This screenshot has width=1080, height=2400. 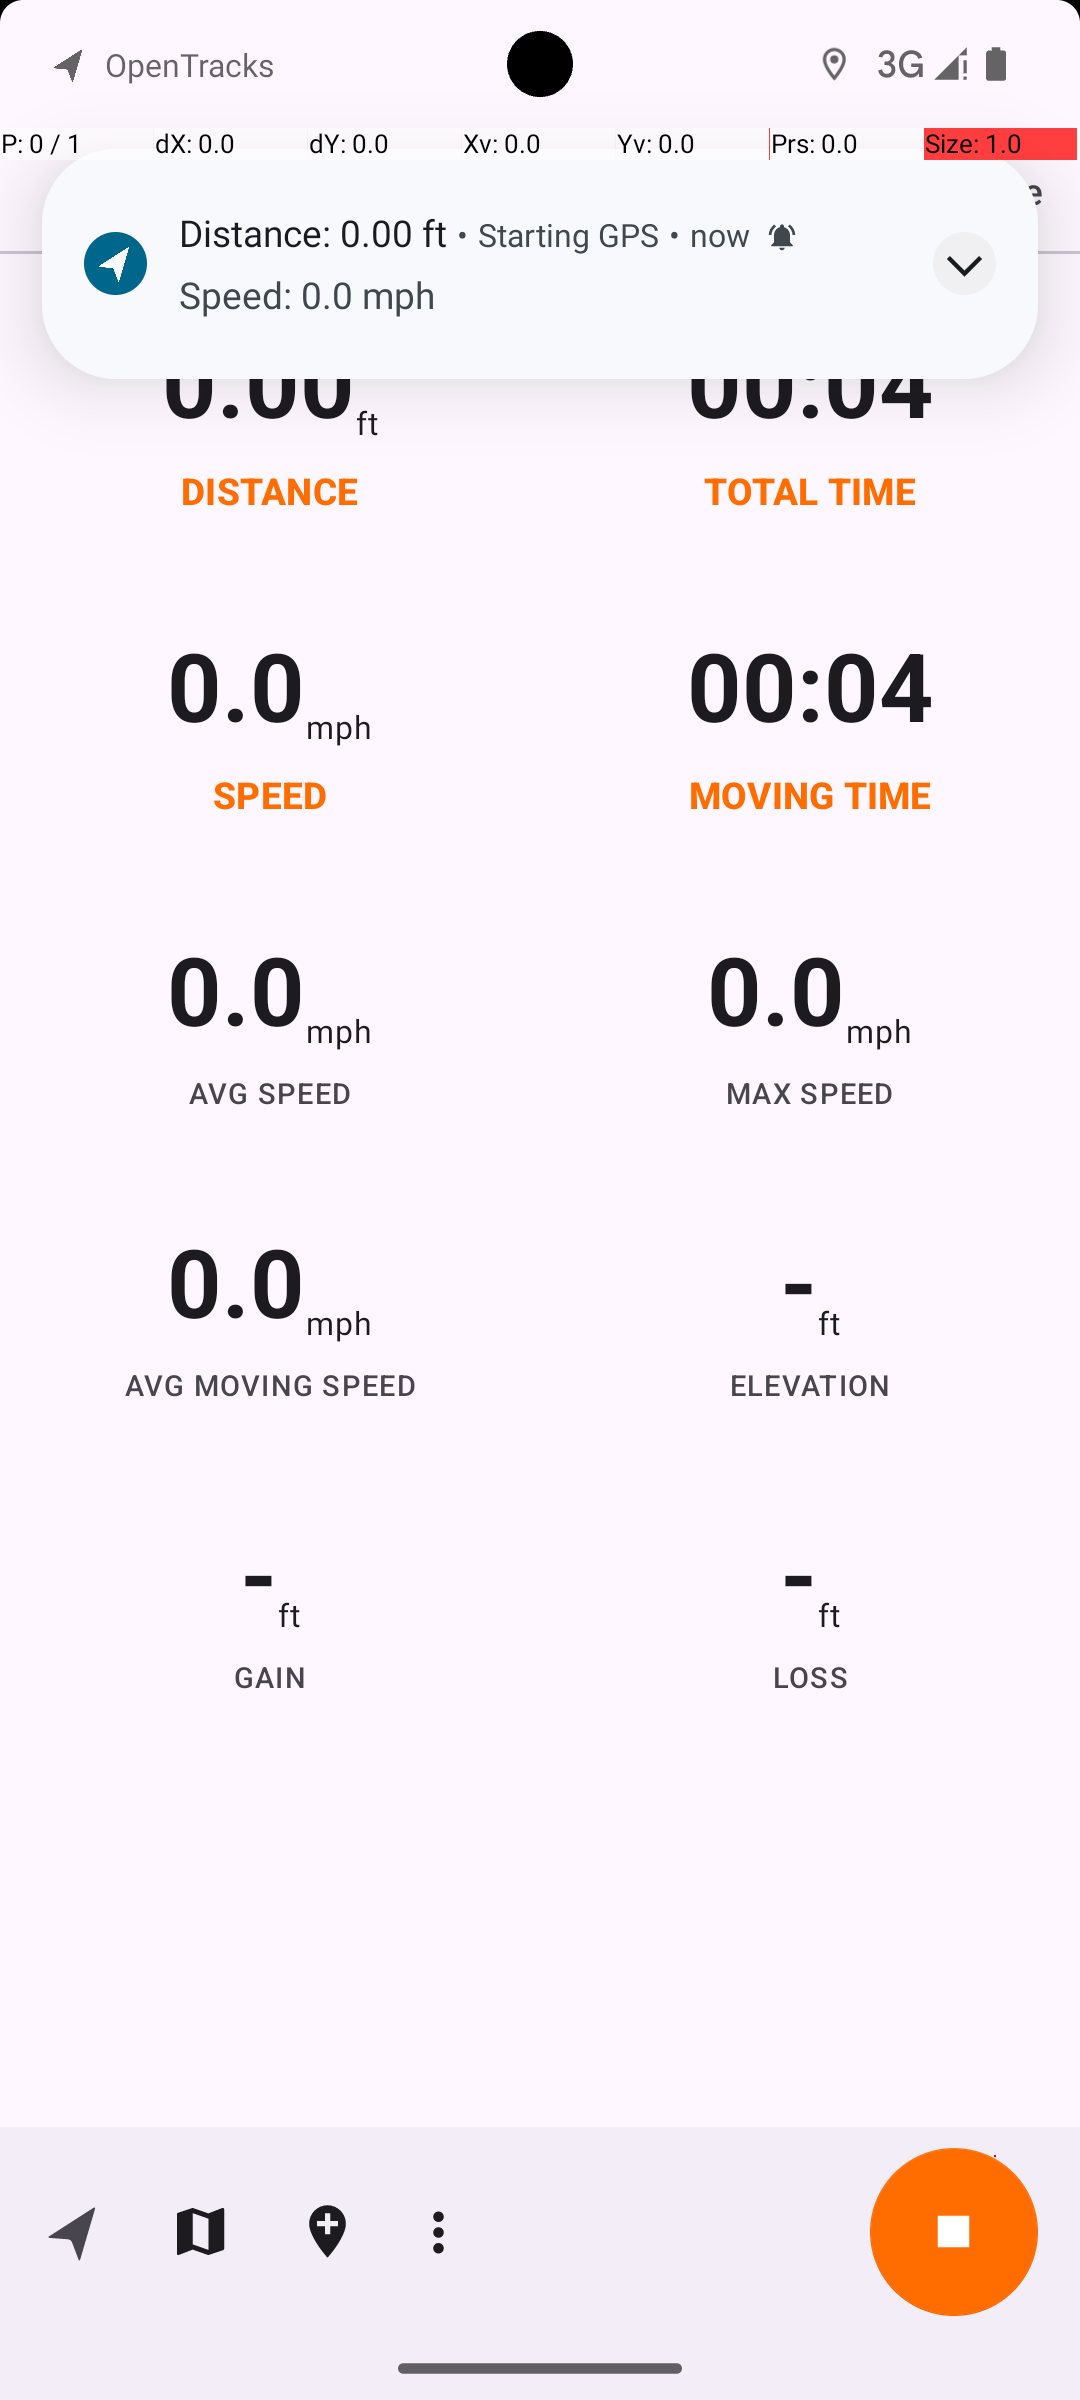 What do you see at coordinates (810, 1384) in the screenshot?
I see `ELEVATION` at bounding box center [810, 1384].